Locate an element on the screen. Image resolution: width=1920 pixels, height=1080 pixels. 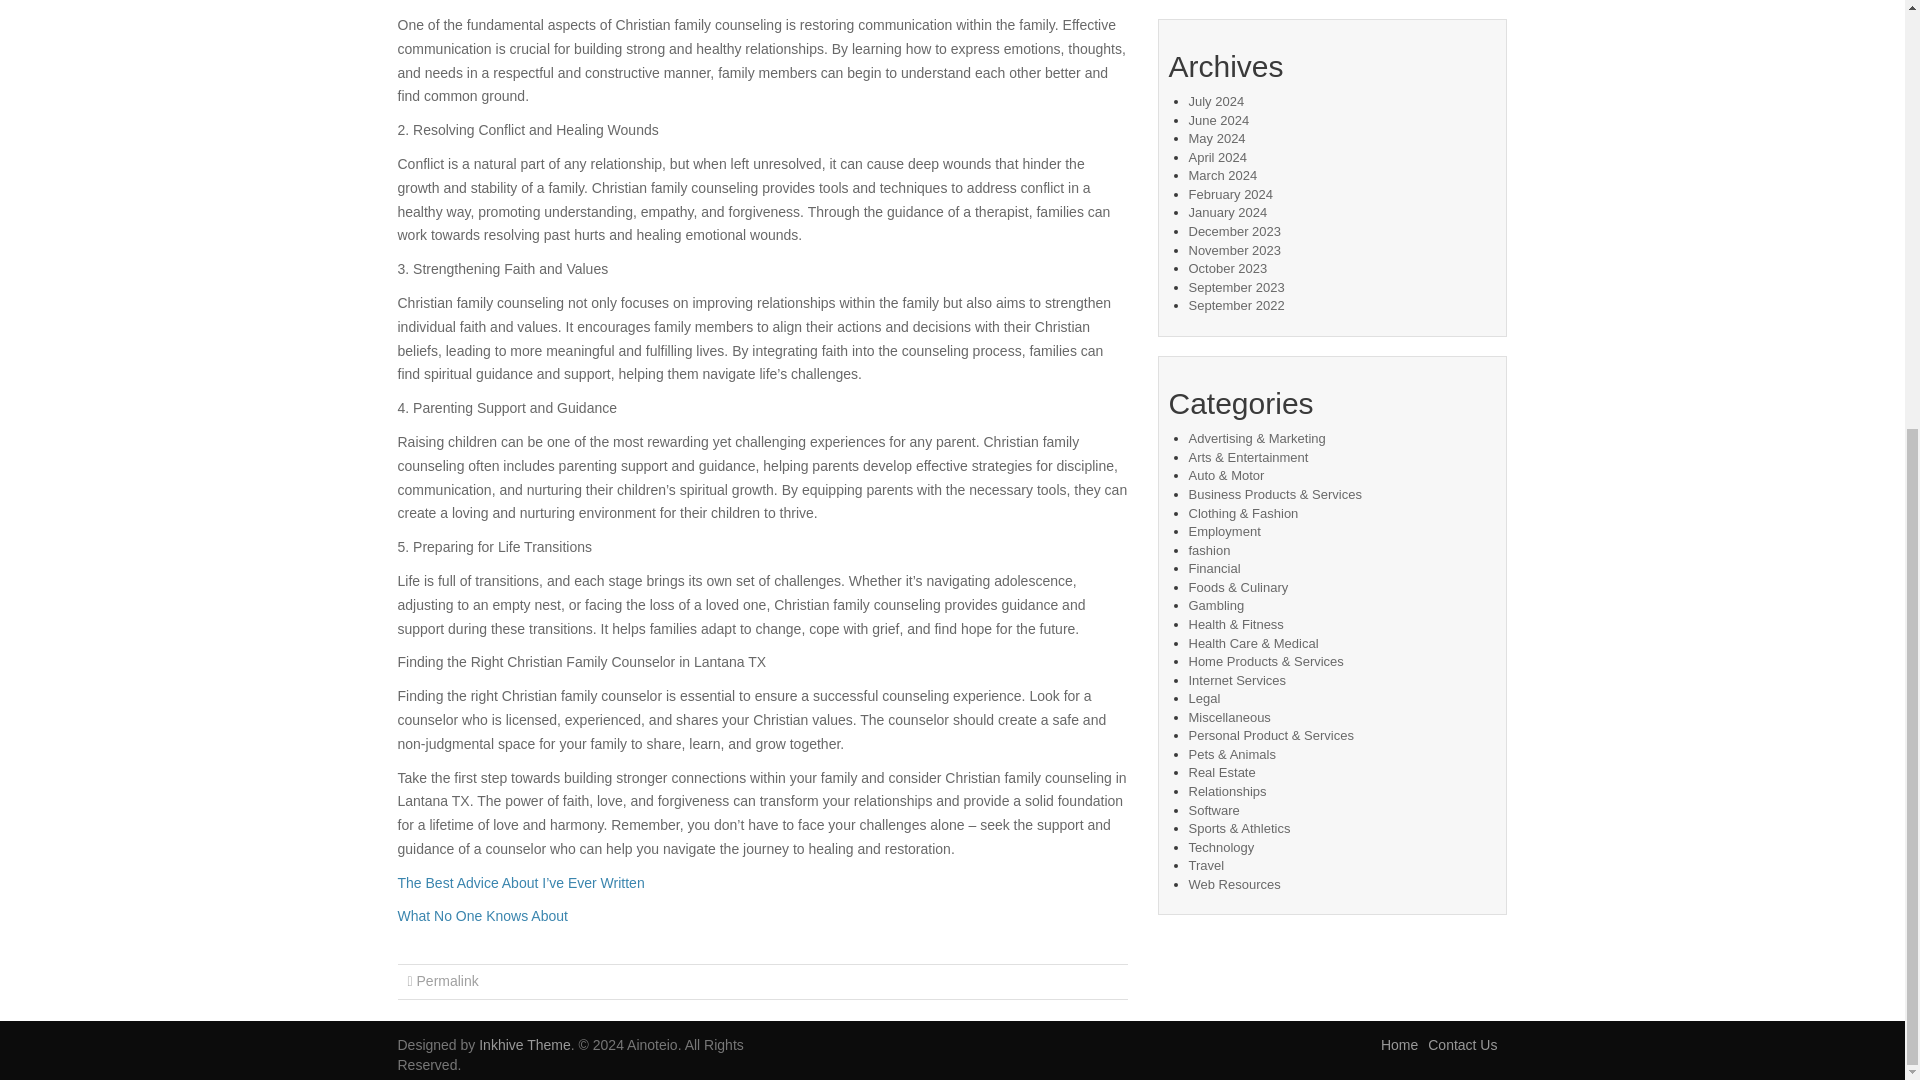
Permalink is located at coordinates (447, 981).